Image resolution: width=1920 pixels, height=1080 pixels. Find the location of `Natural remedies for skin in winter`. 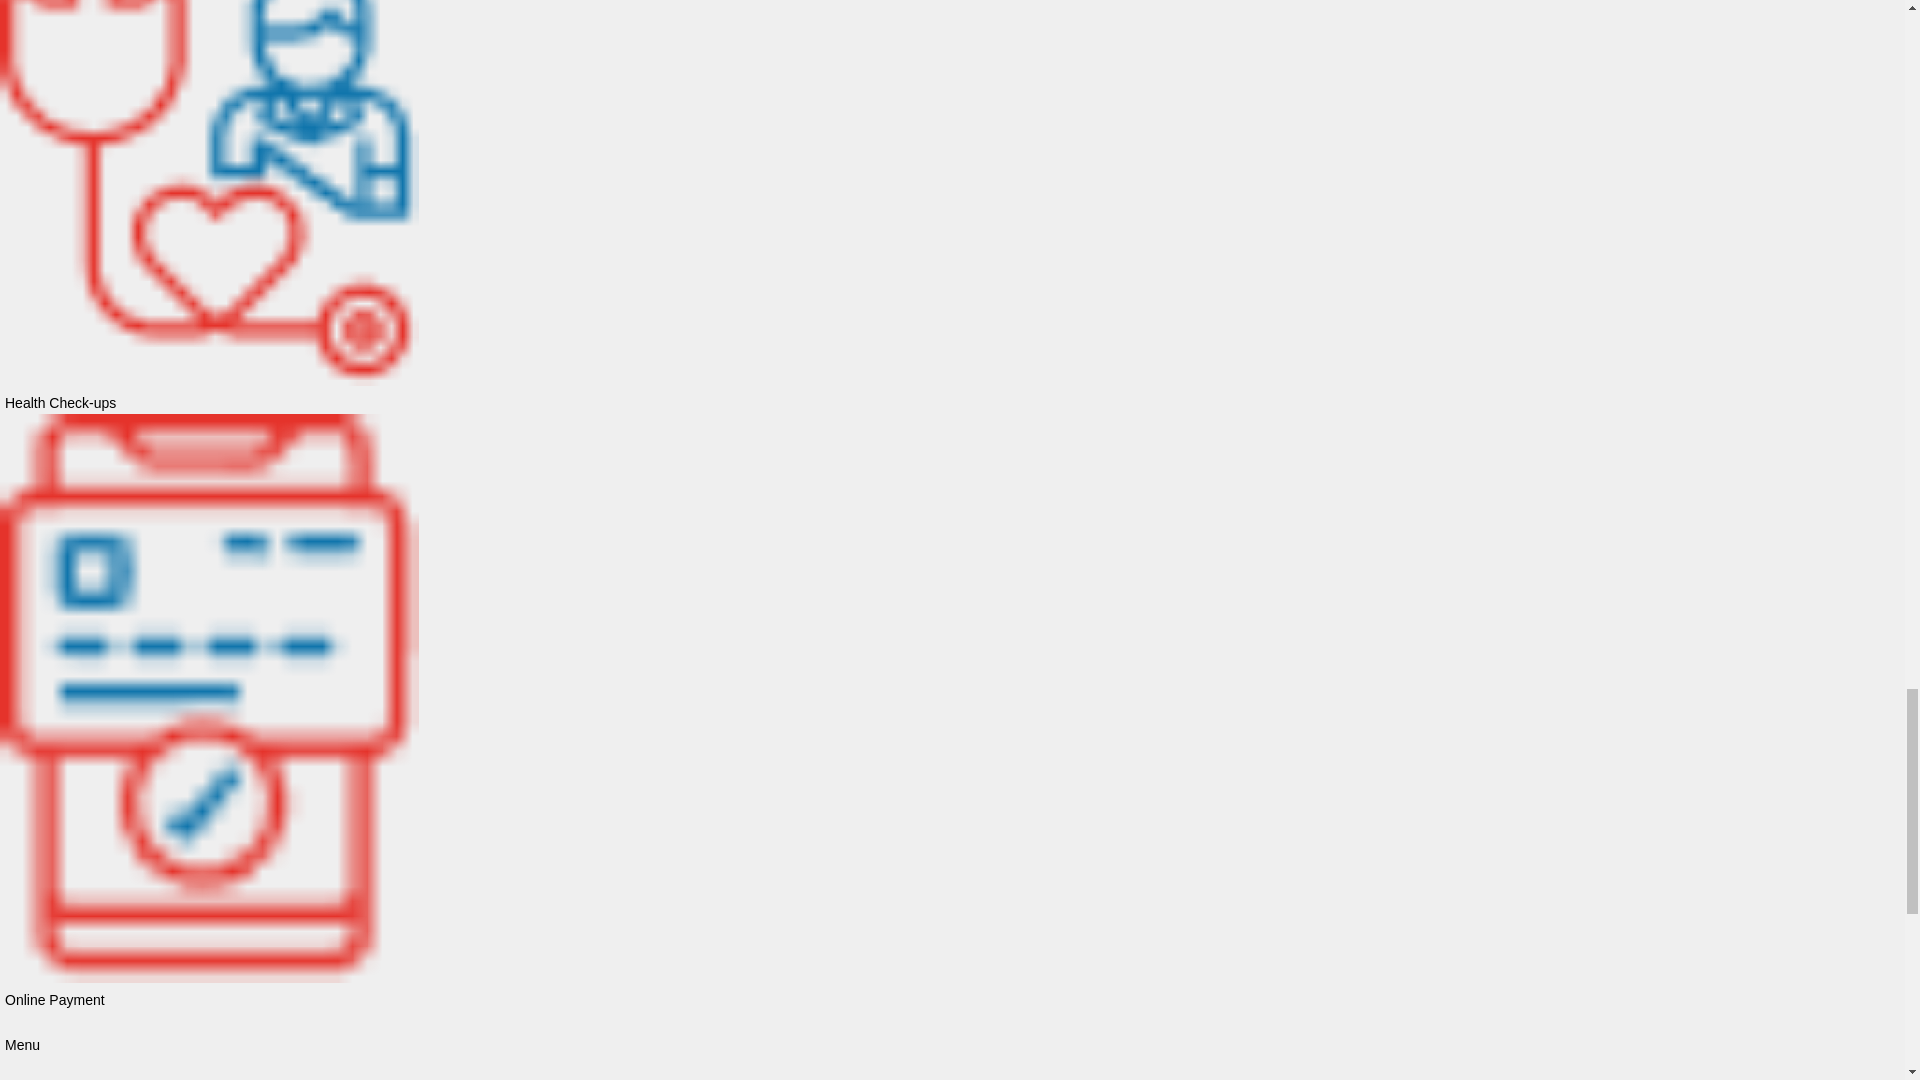

Natural remedies for skin in winter is located at coordinates (514, 163).